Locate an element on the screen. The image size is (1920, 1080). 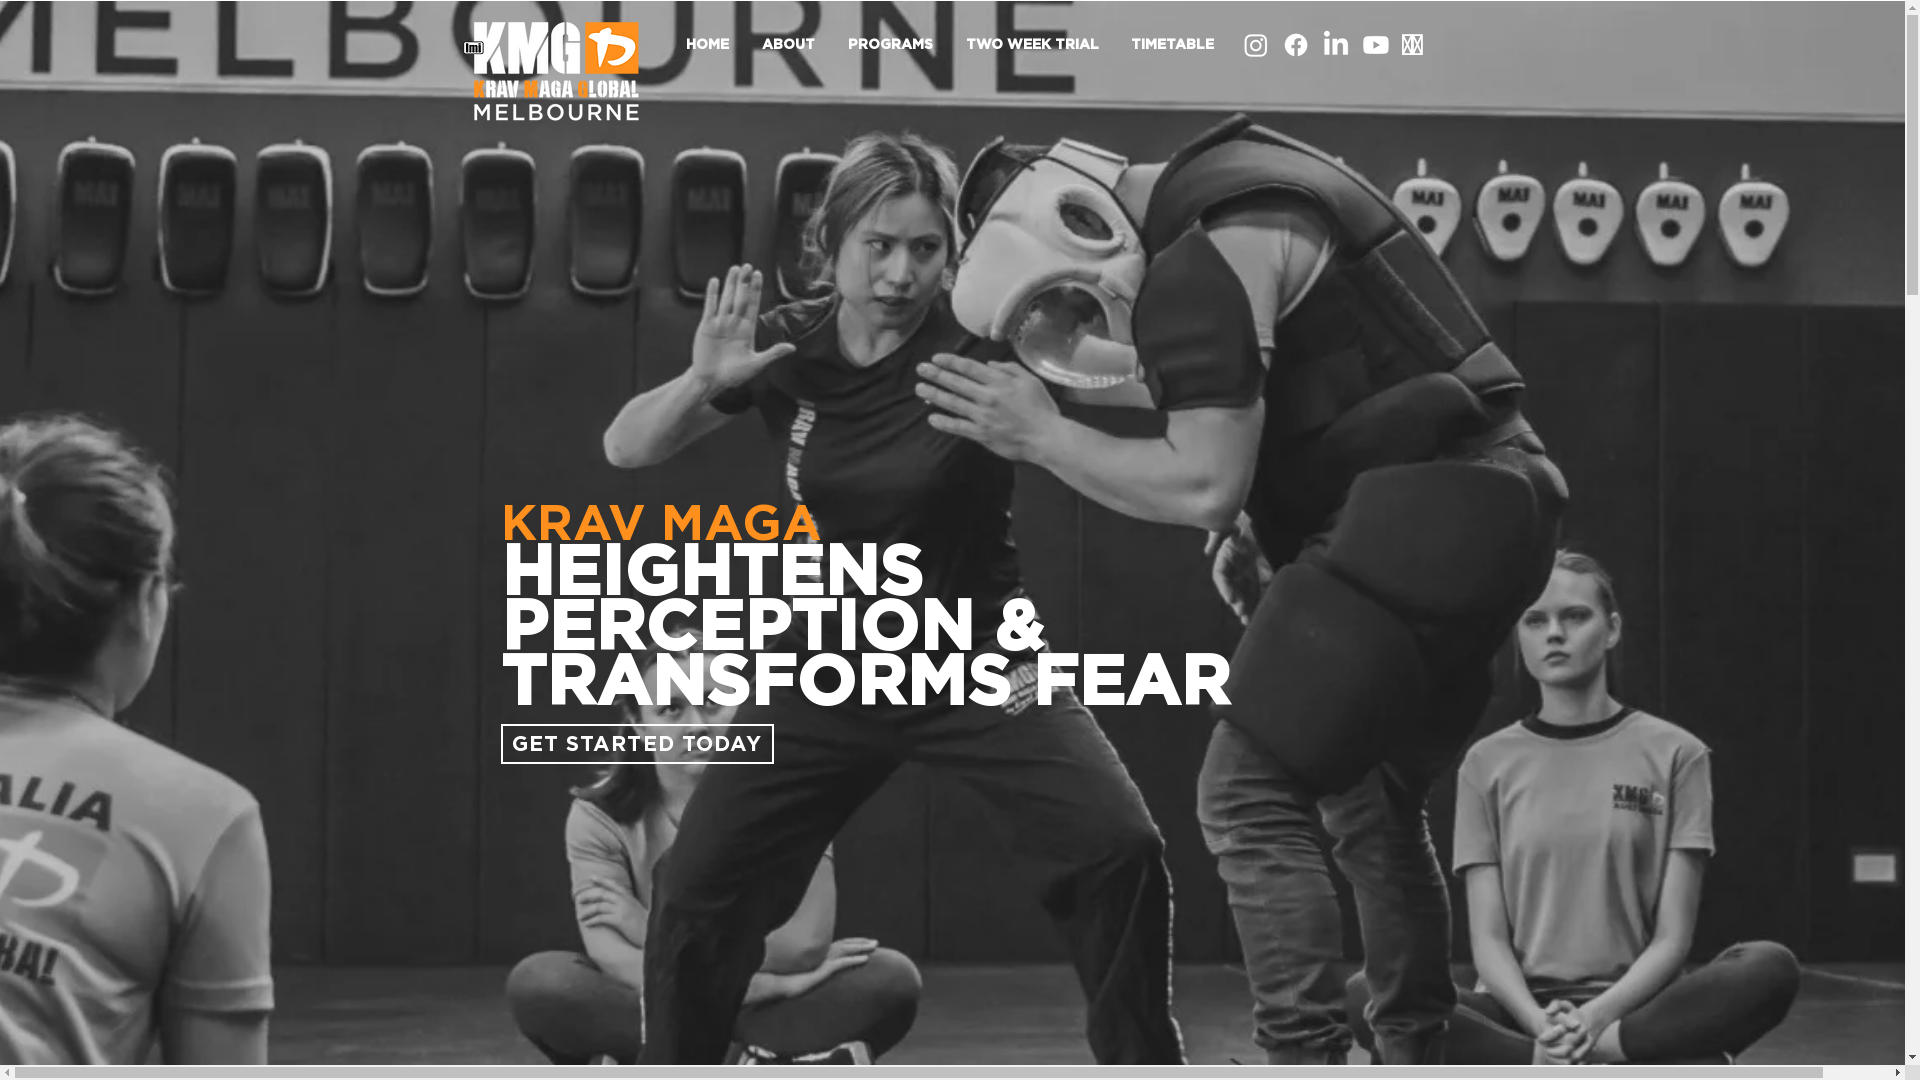
TIMETABLE is located at coordinates (1178, 46).